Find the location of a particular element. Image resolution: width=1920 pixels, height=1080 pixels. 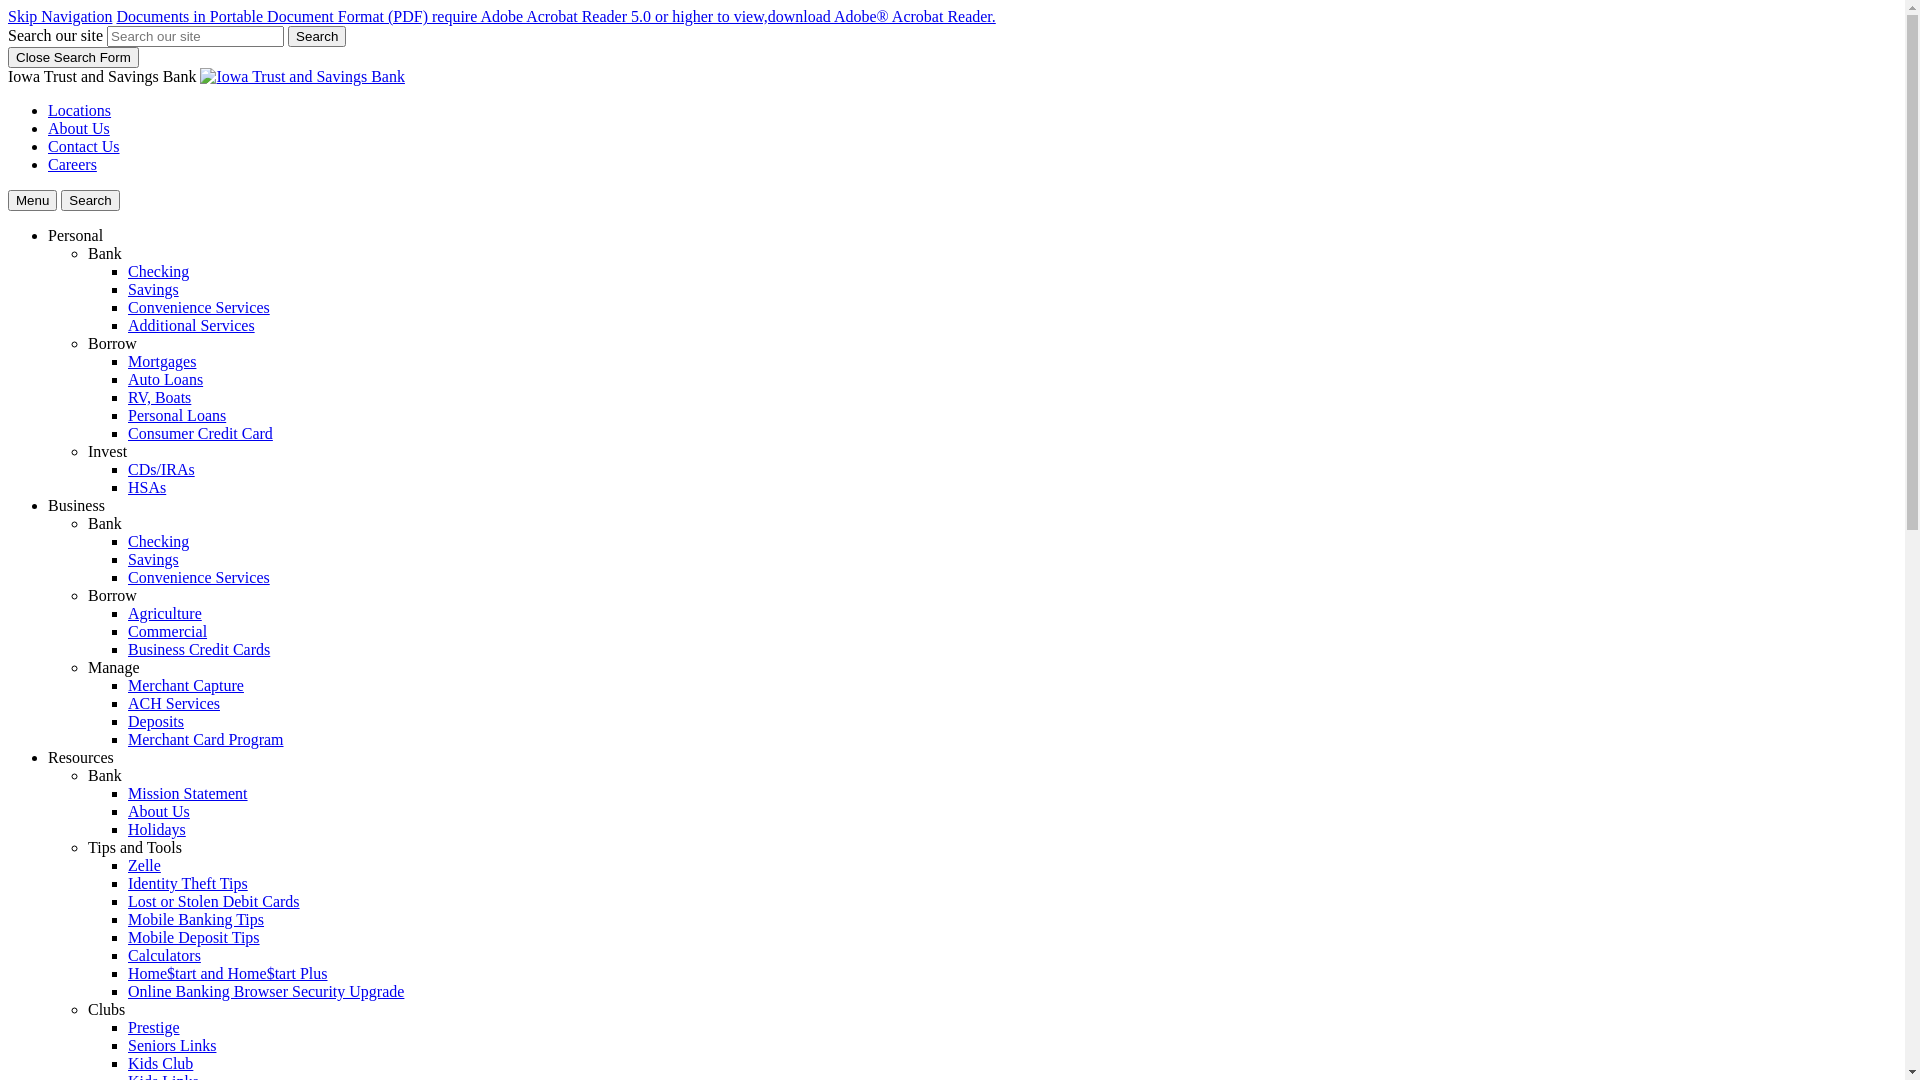

Deposits is located at coordinates (156, 722).